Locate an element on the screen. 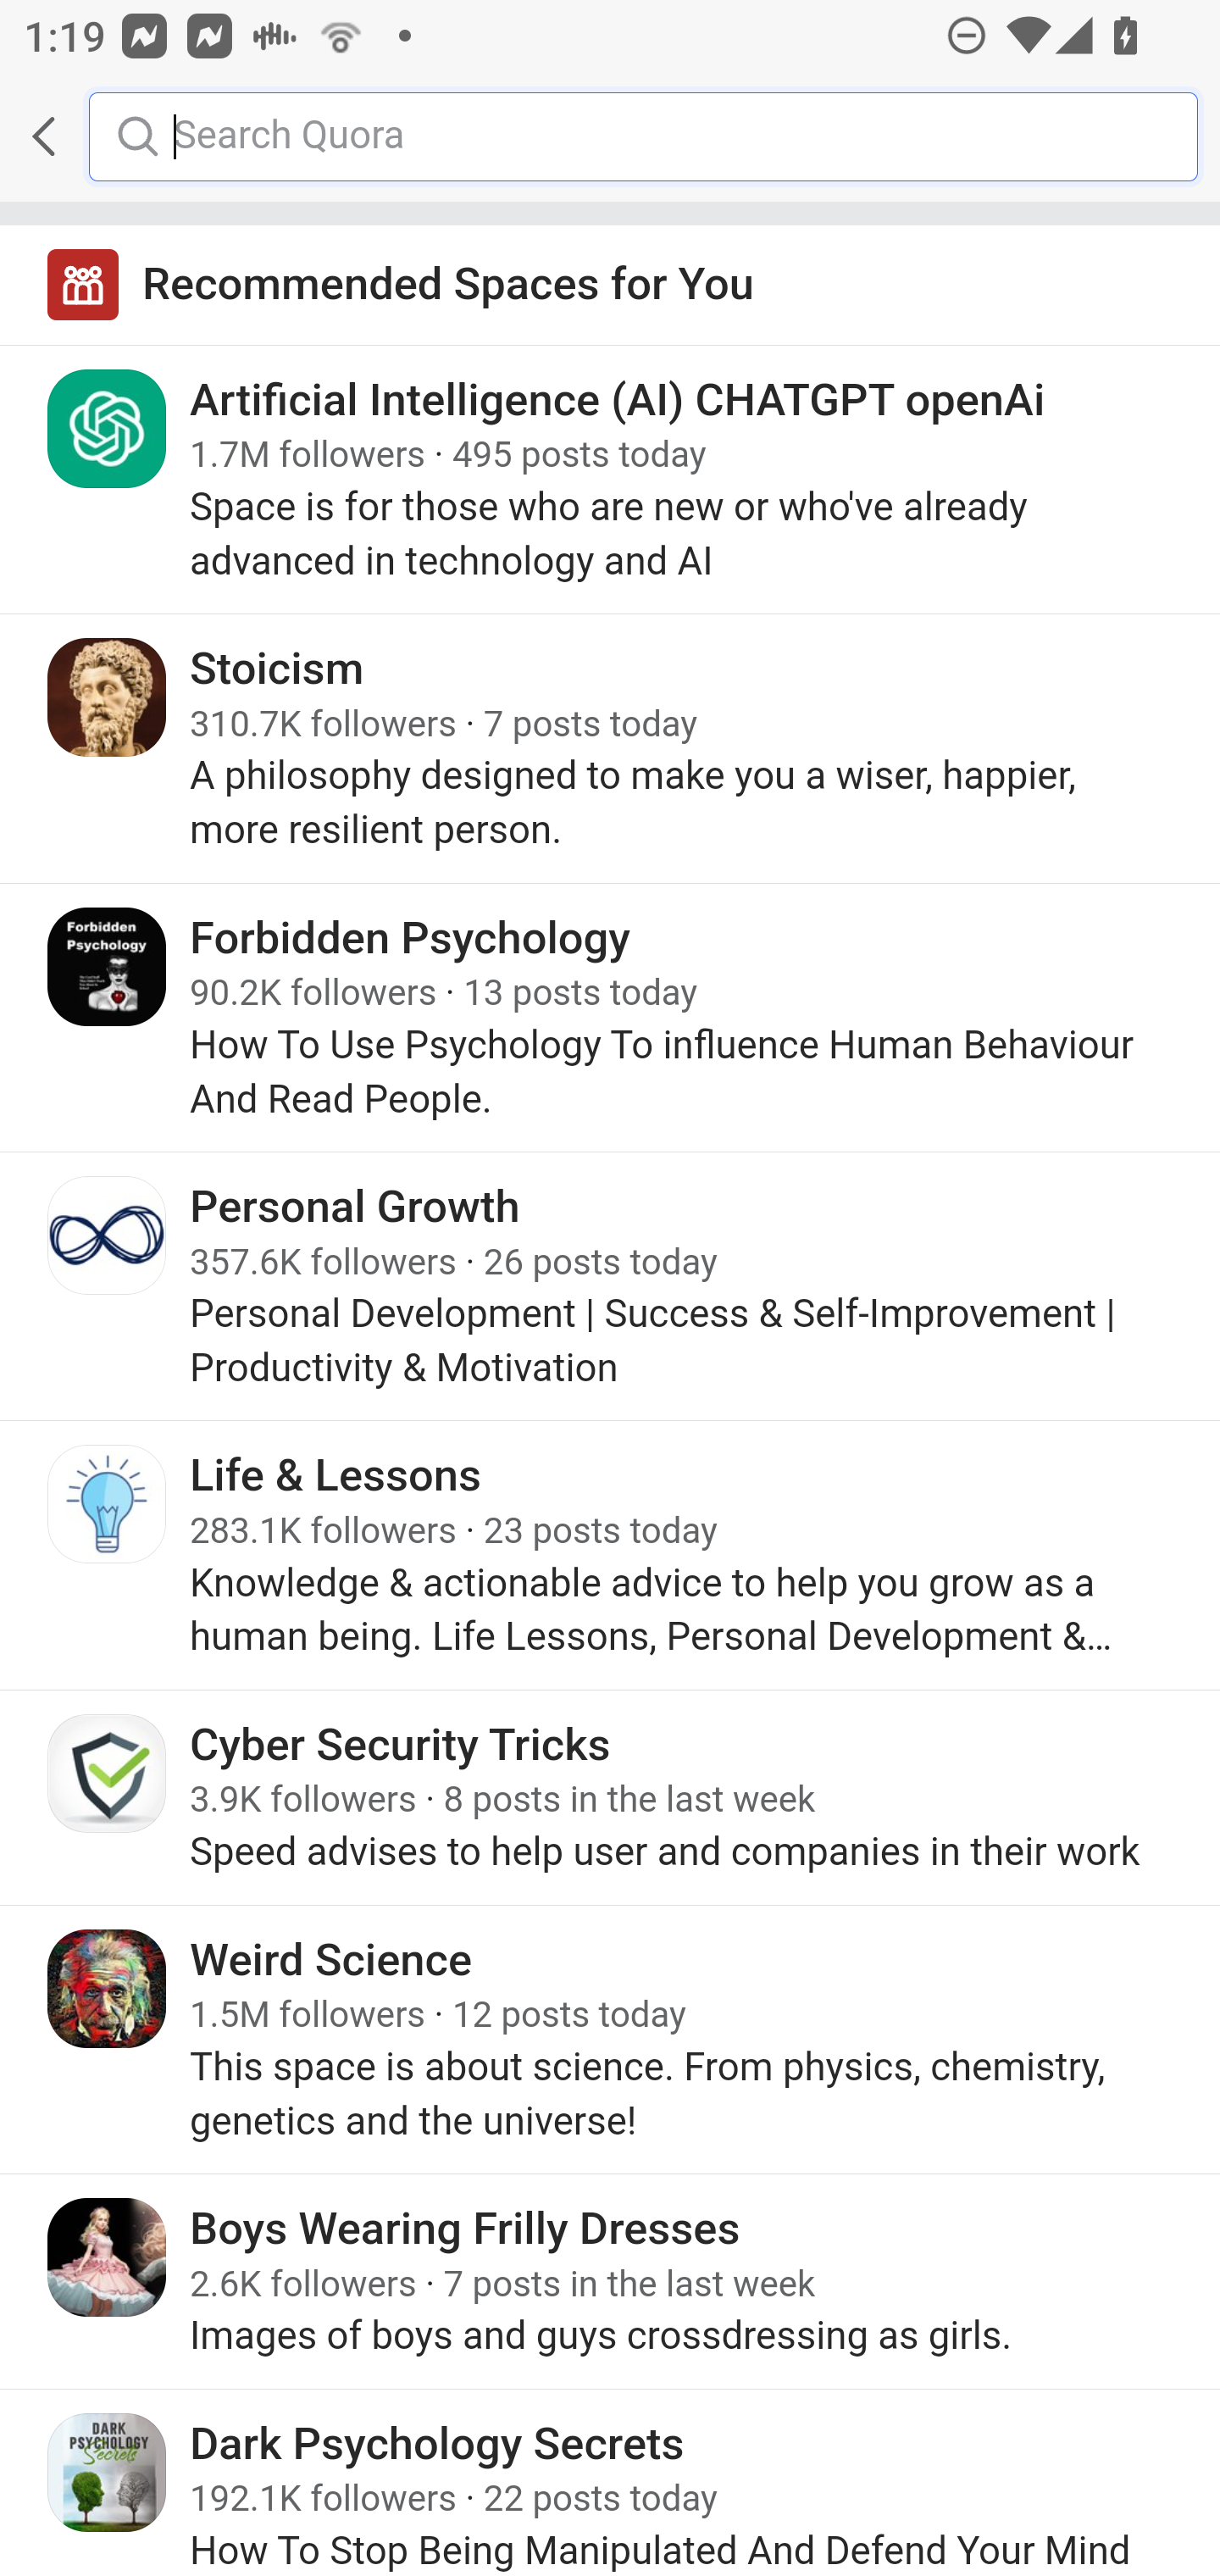 This screenshot has height=2576, width=1220. Icon for Stoicism is located at coordinates (108, 697).